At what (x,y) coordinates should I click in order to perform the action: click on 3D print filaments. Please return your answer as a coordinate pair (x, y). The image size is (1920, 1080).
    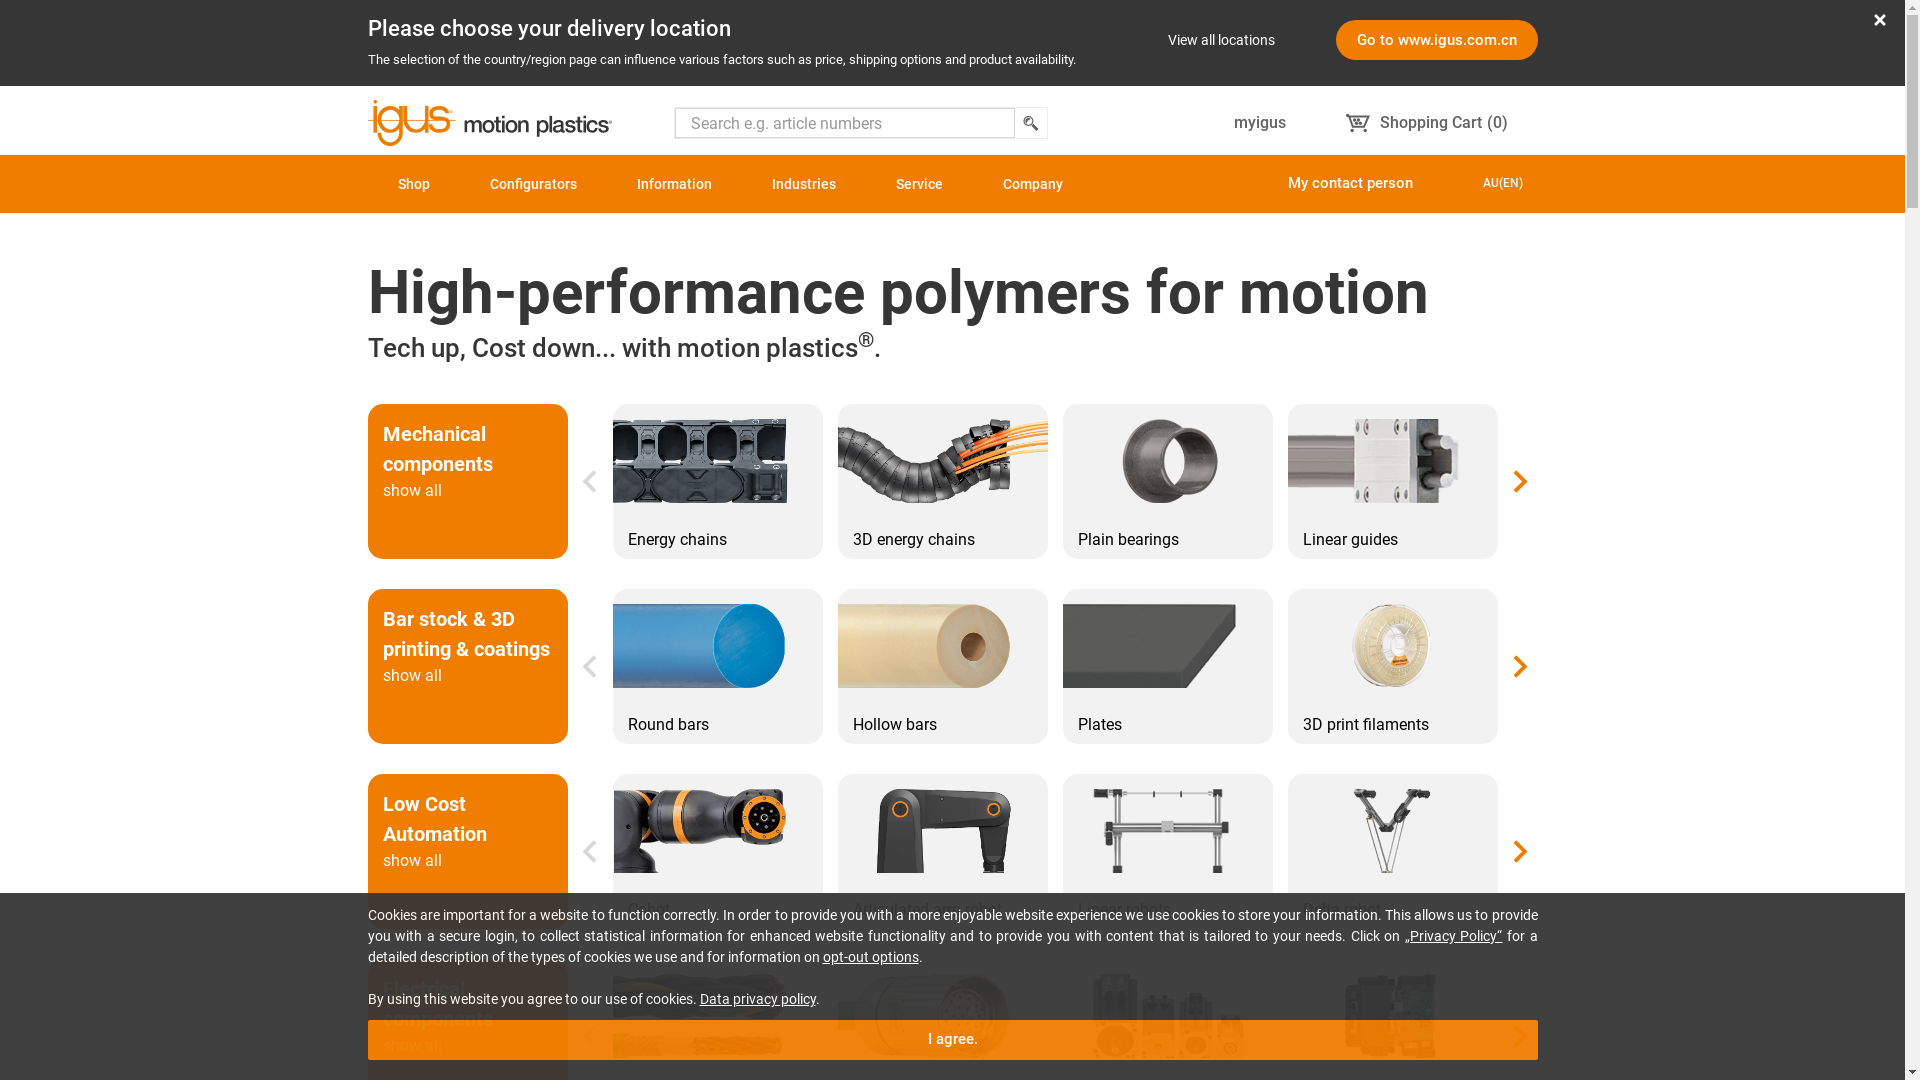
    Looking at the image, I should click on (1393, 730).